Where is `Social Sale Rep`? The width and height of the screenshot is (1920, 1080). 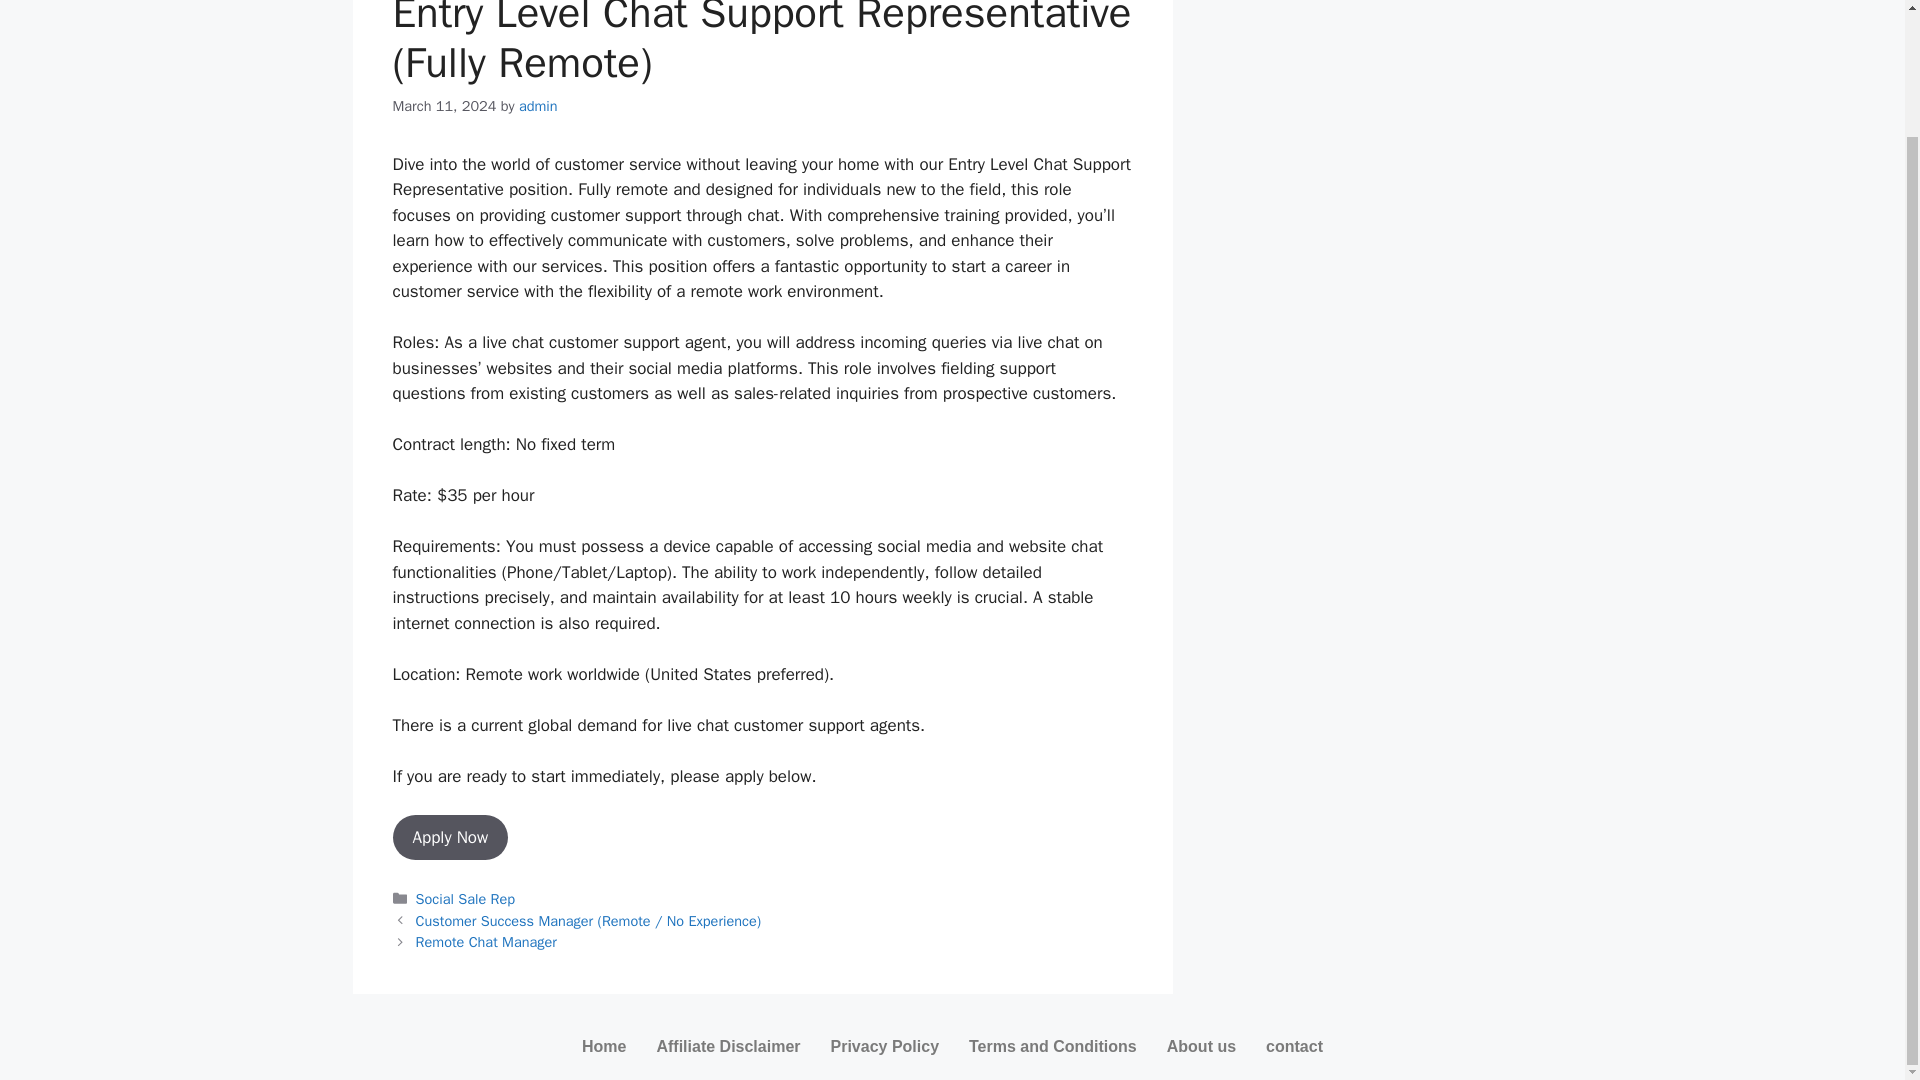
Social Sale Rep is located at coordinates (465, 898).